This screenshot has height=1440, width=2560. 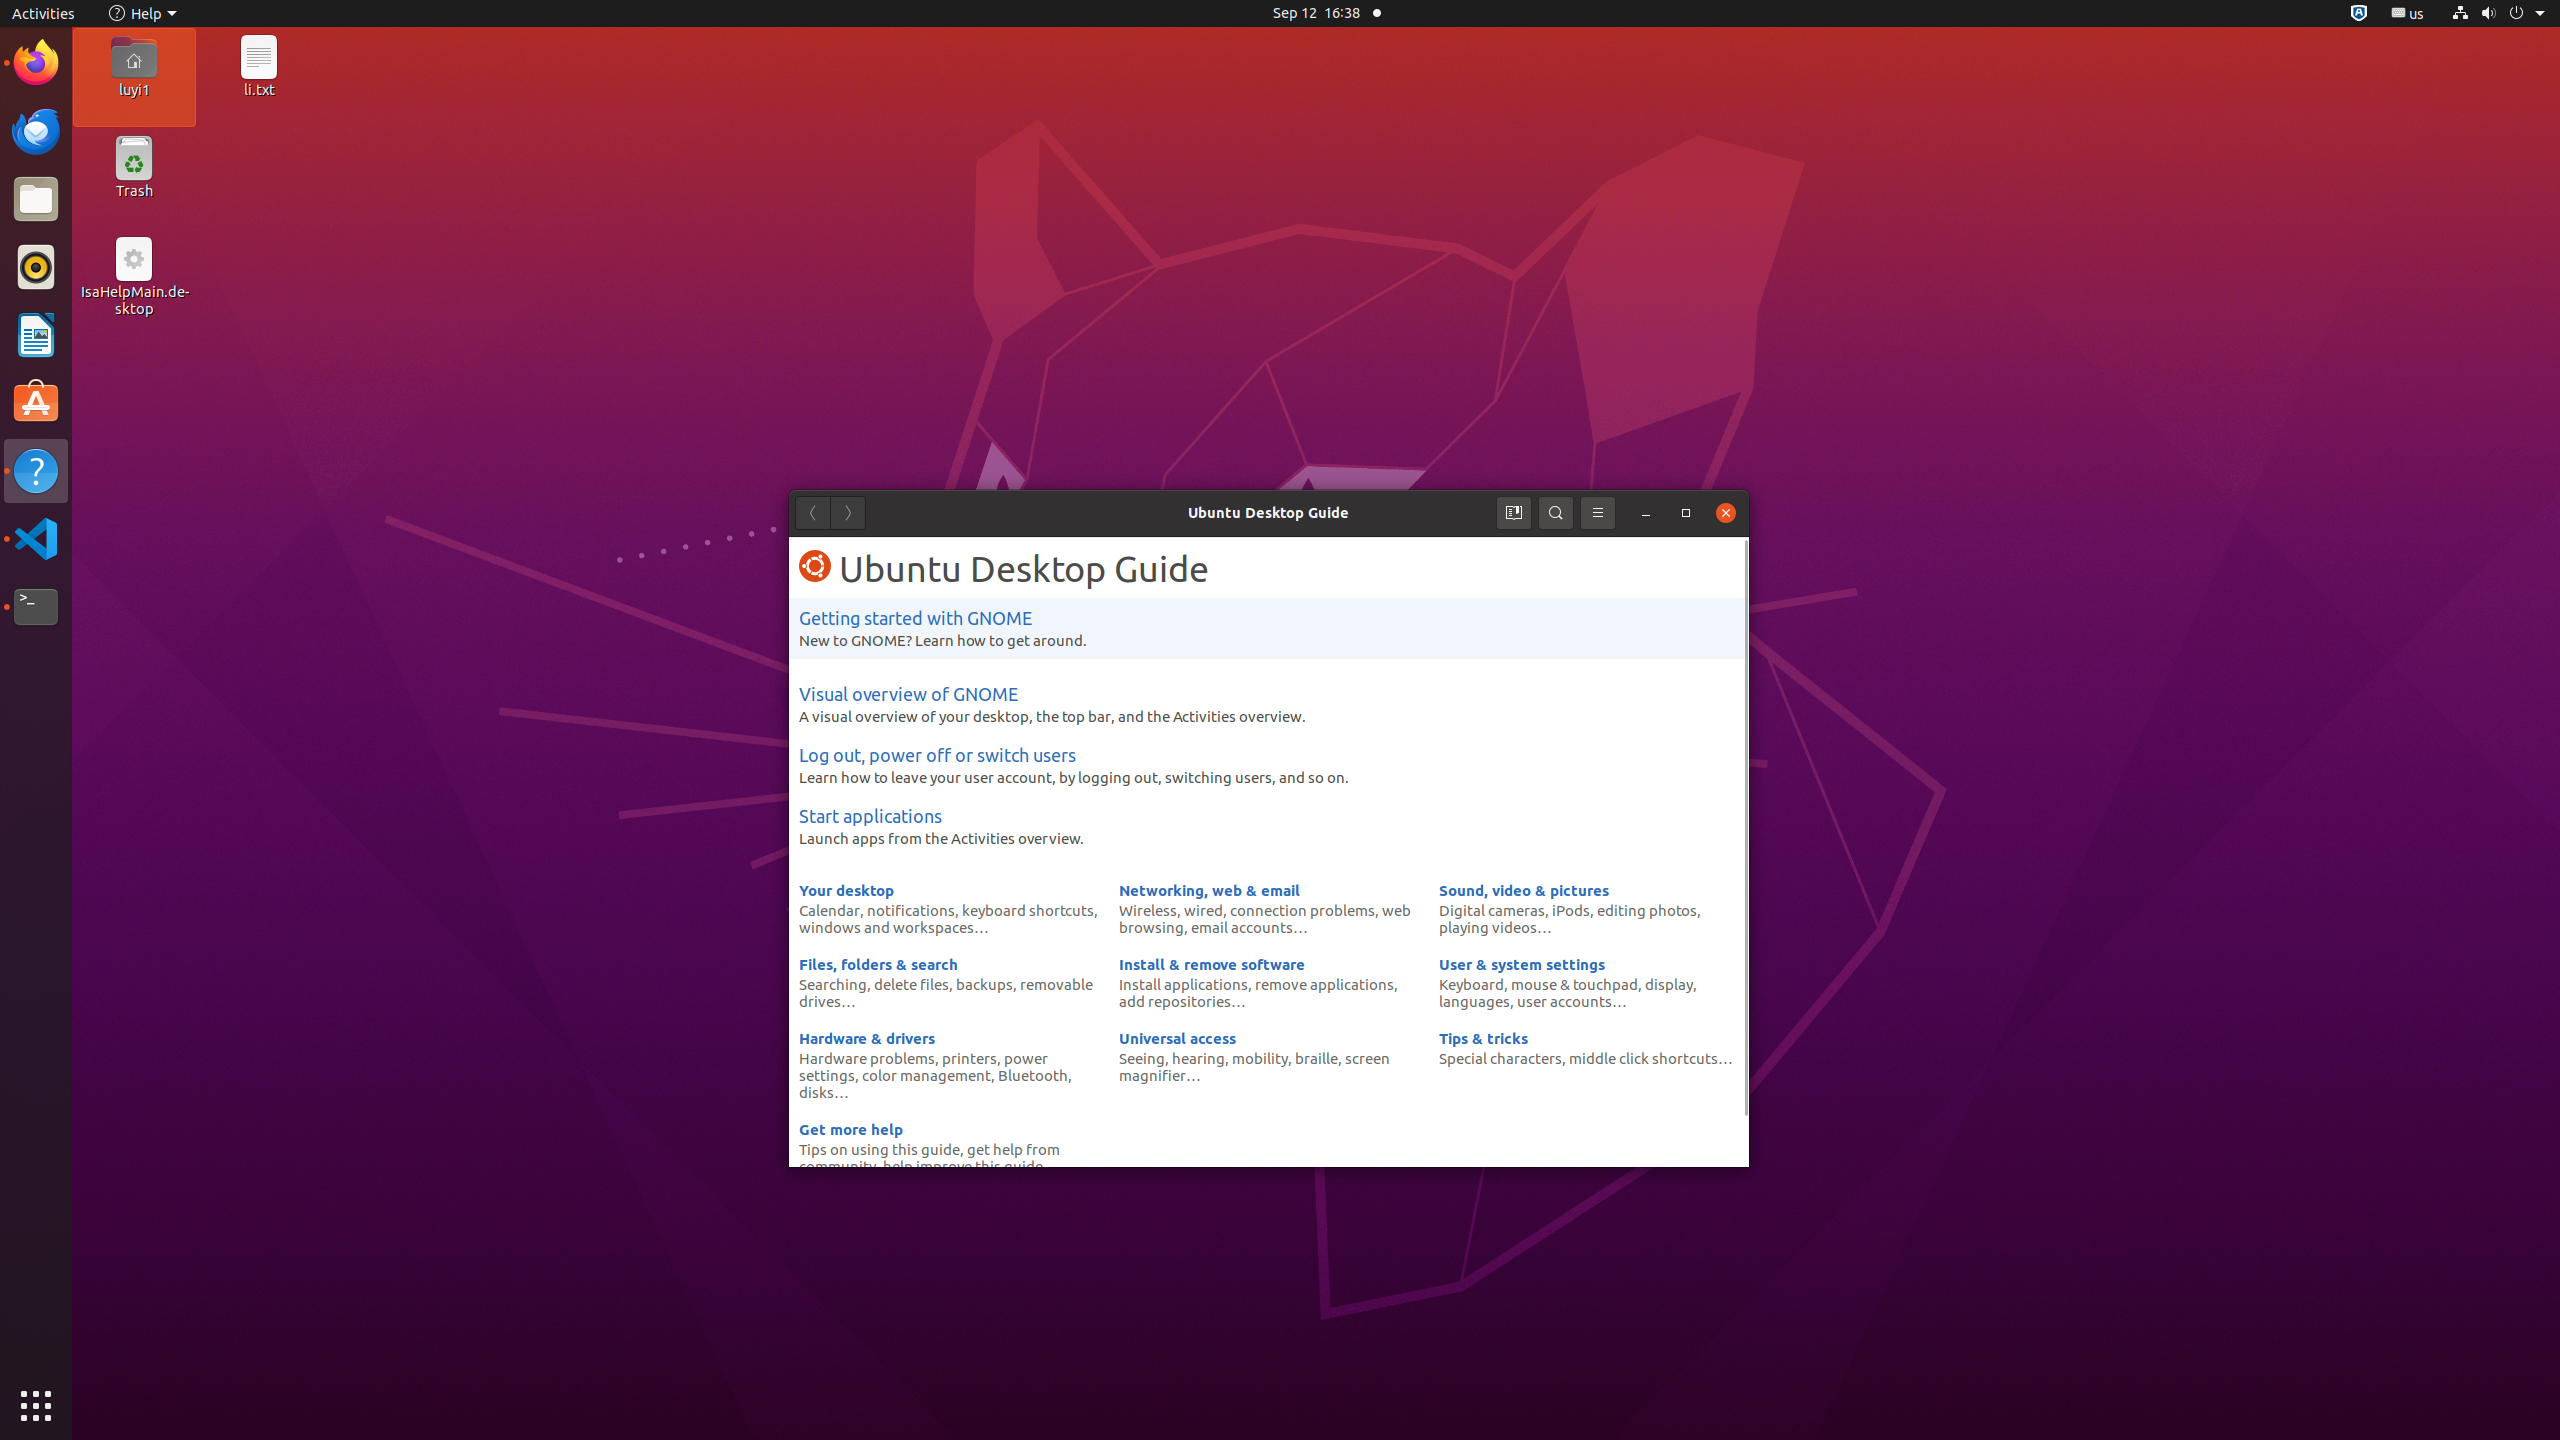 What do you see at coordinates (846, 890) in the screenshot?
I see `Your desktop` at bounding box center [846, 890].